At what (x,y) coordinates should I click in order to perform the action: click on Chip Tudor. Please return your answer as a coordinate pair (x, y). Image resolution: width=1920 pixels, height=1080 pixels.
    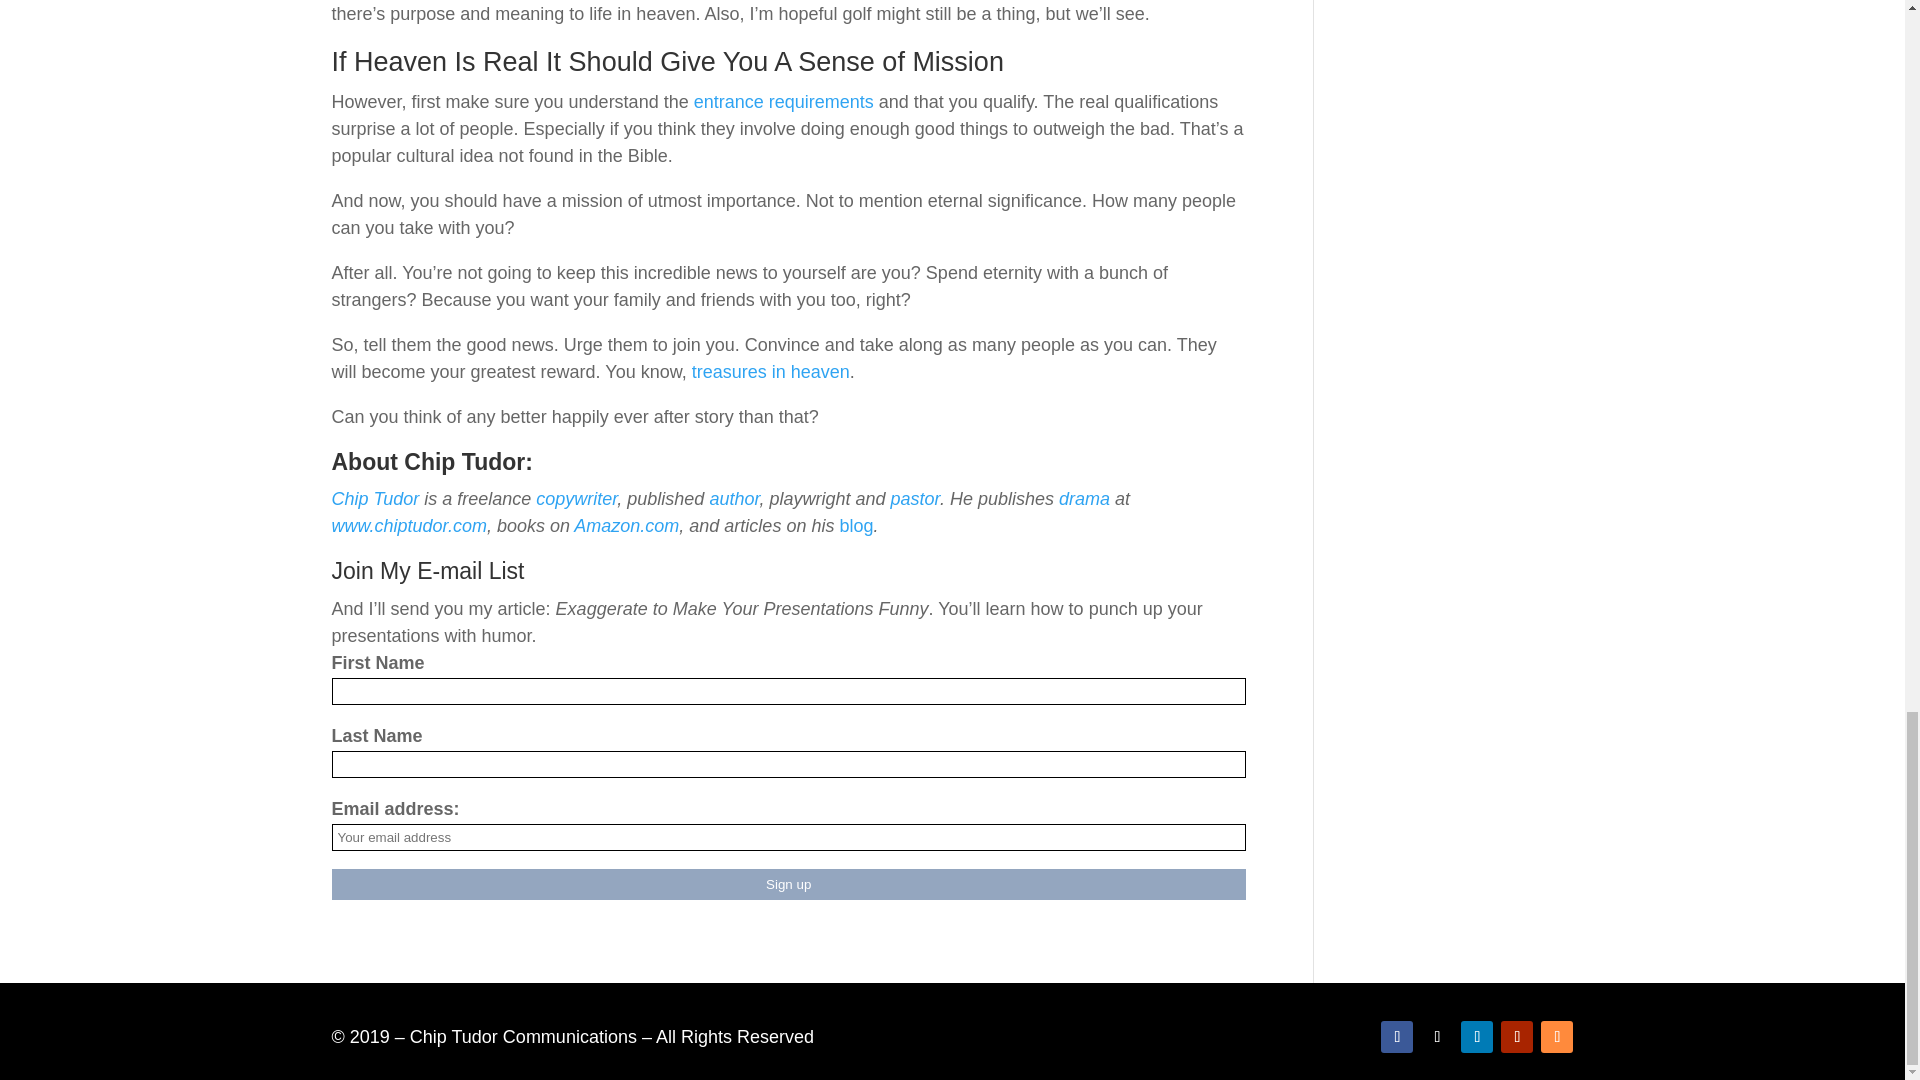
    Looking at the image, I should click on (376, 498).